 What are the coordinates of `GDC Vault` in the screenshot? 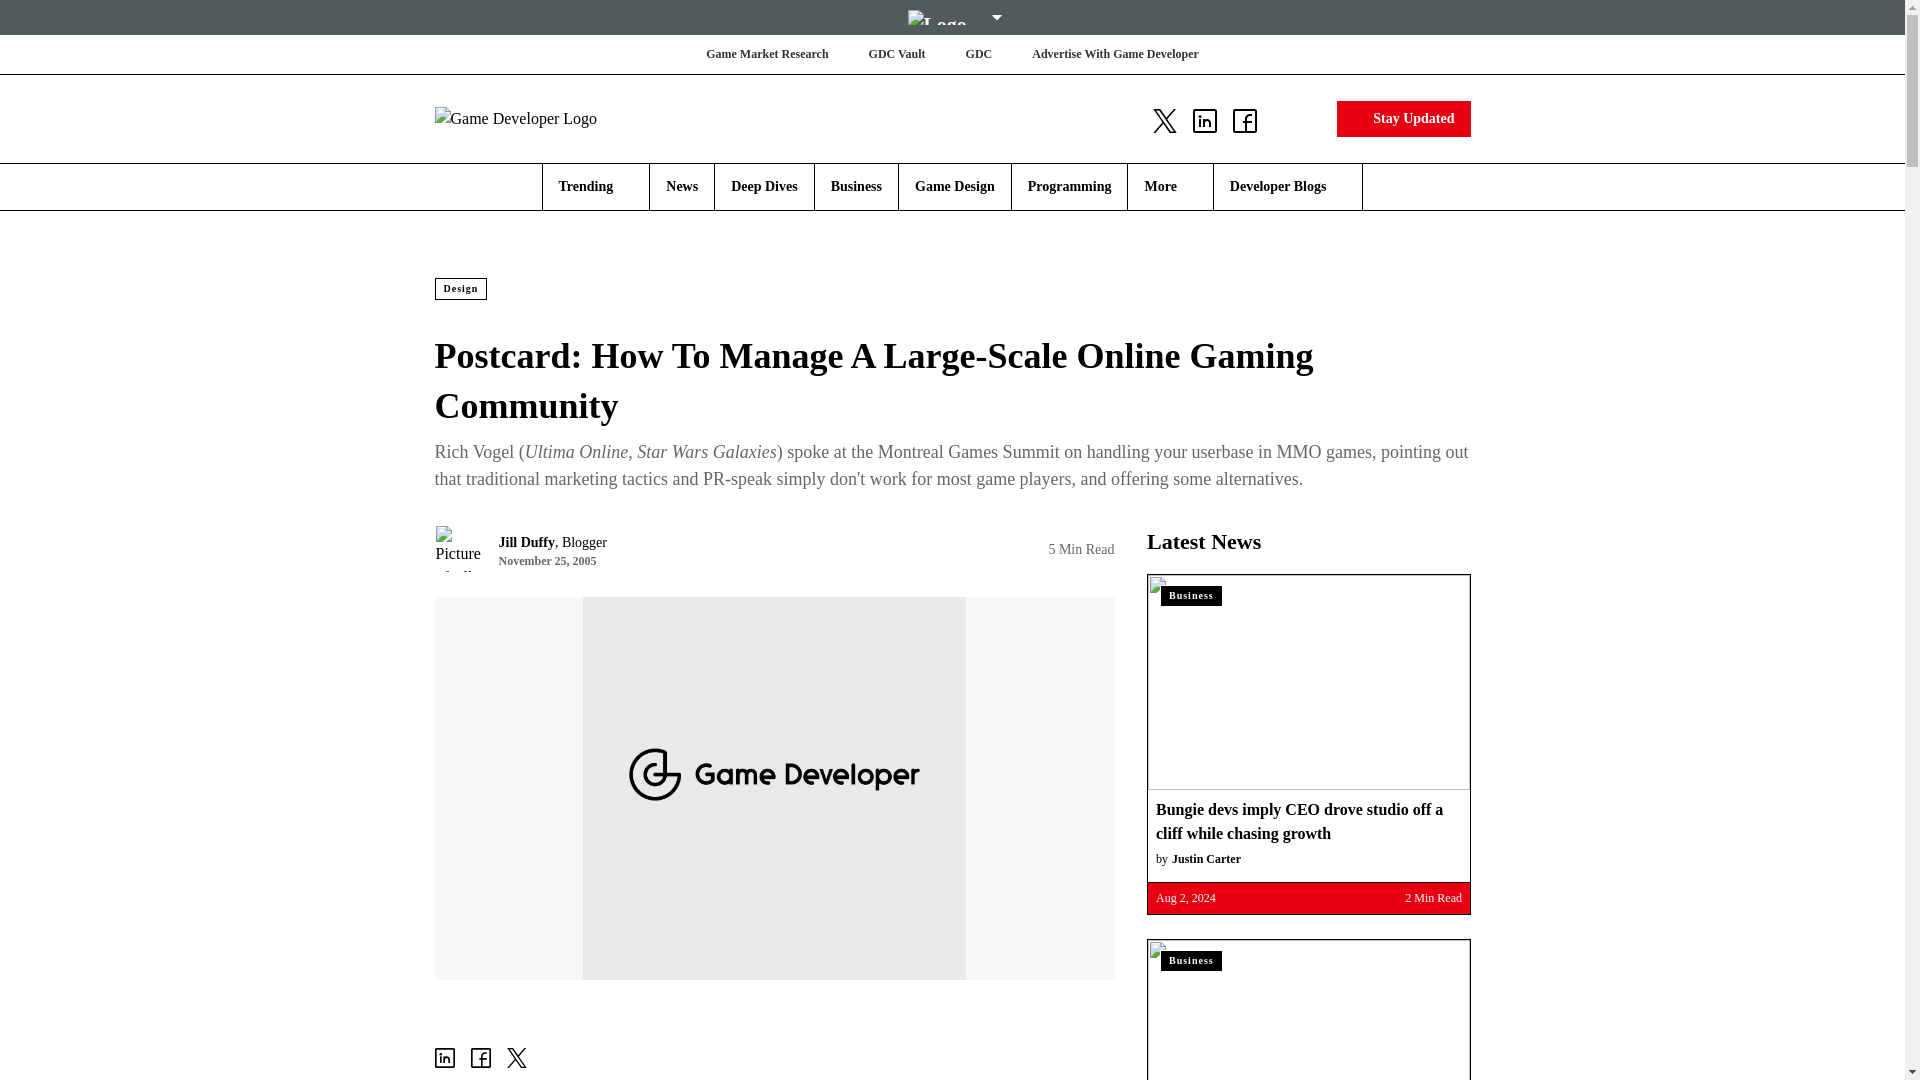 It's located at (897, 54).